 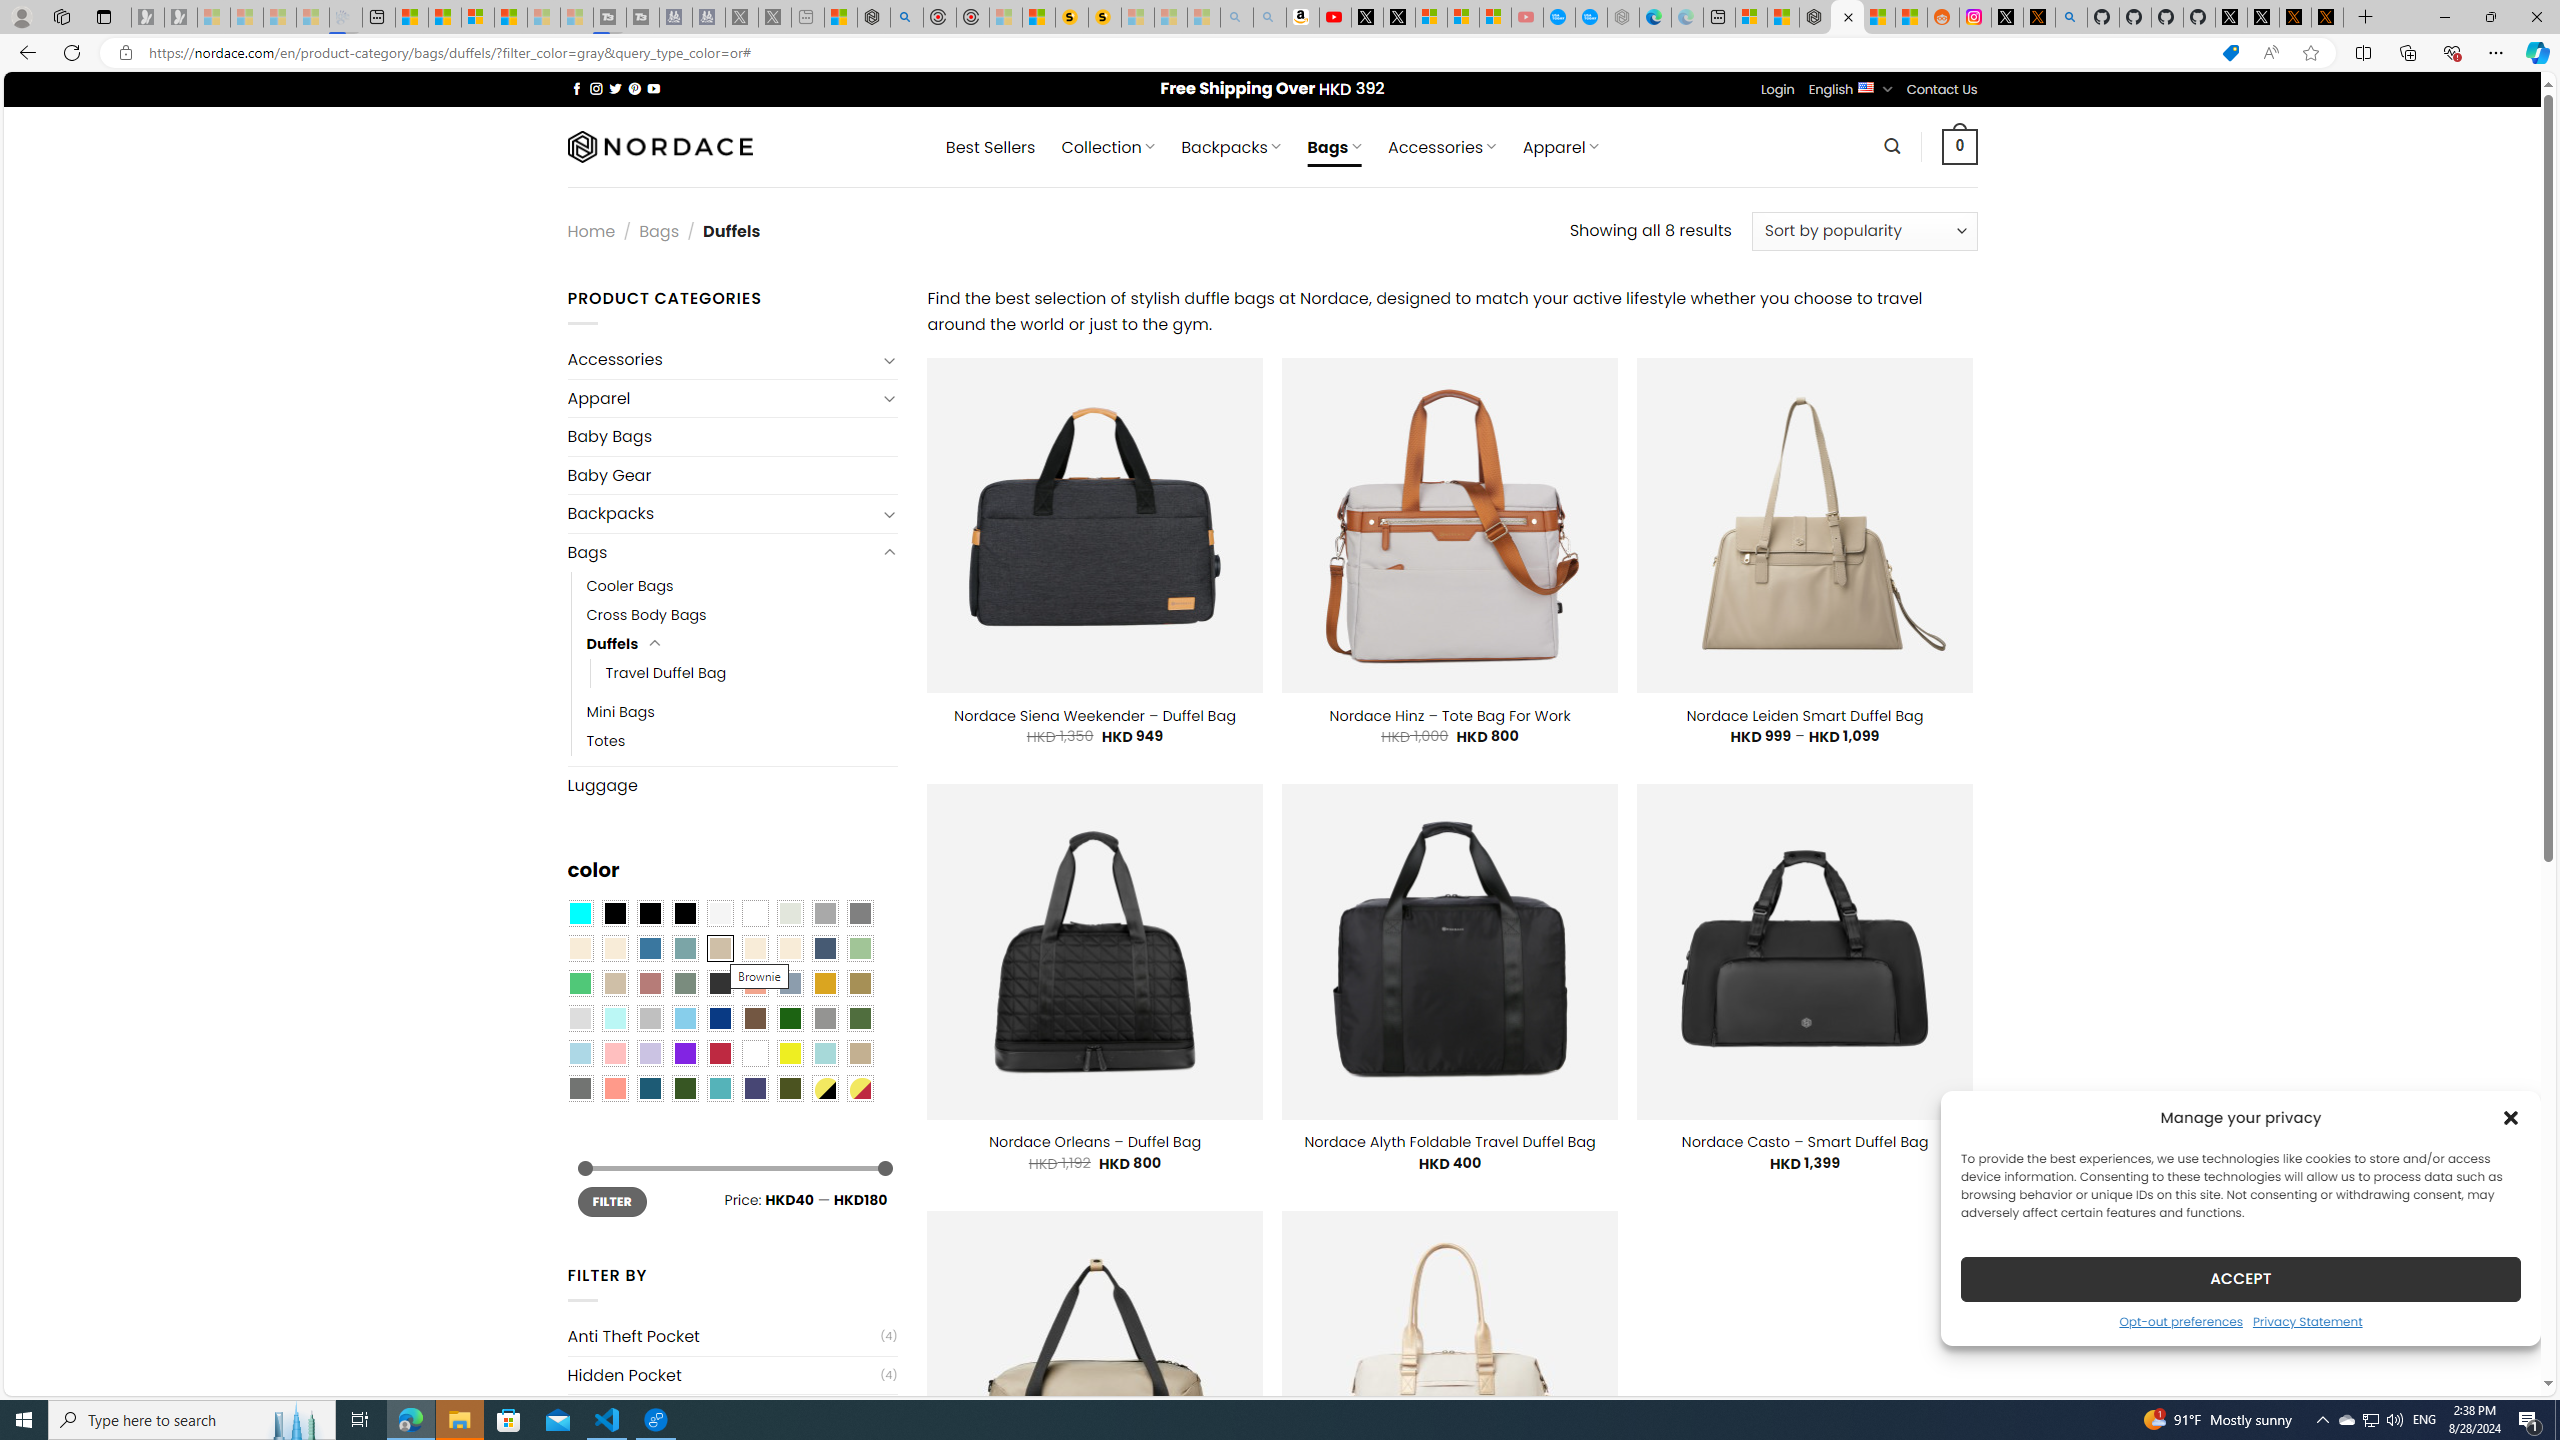 What do you see at coordinates (614, 1019) in the screenshot?
I see `Mint` at bounding box center [614, 1019].